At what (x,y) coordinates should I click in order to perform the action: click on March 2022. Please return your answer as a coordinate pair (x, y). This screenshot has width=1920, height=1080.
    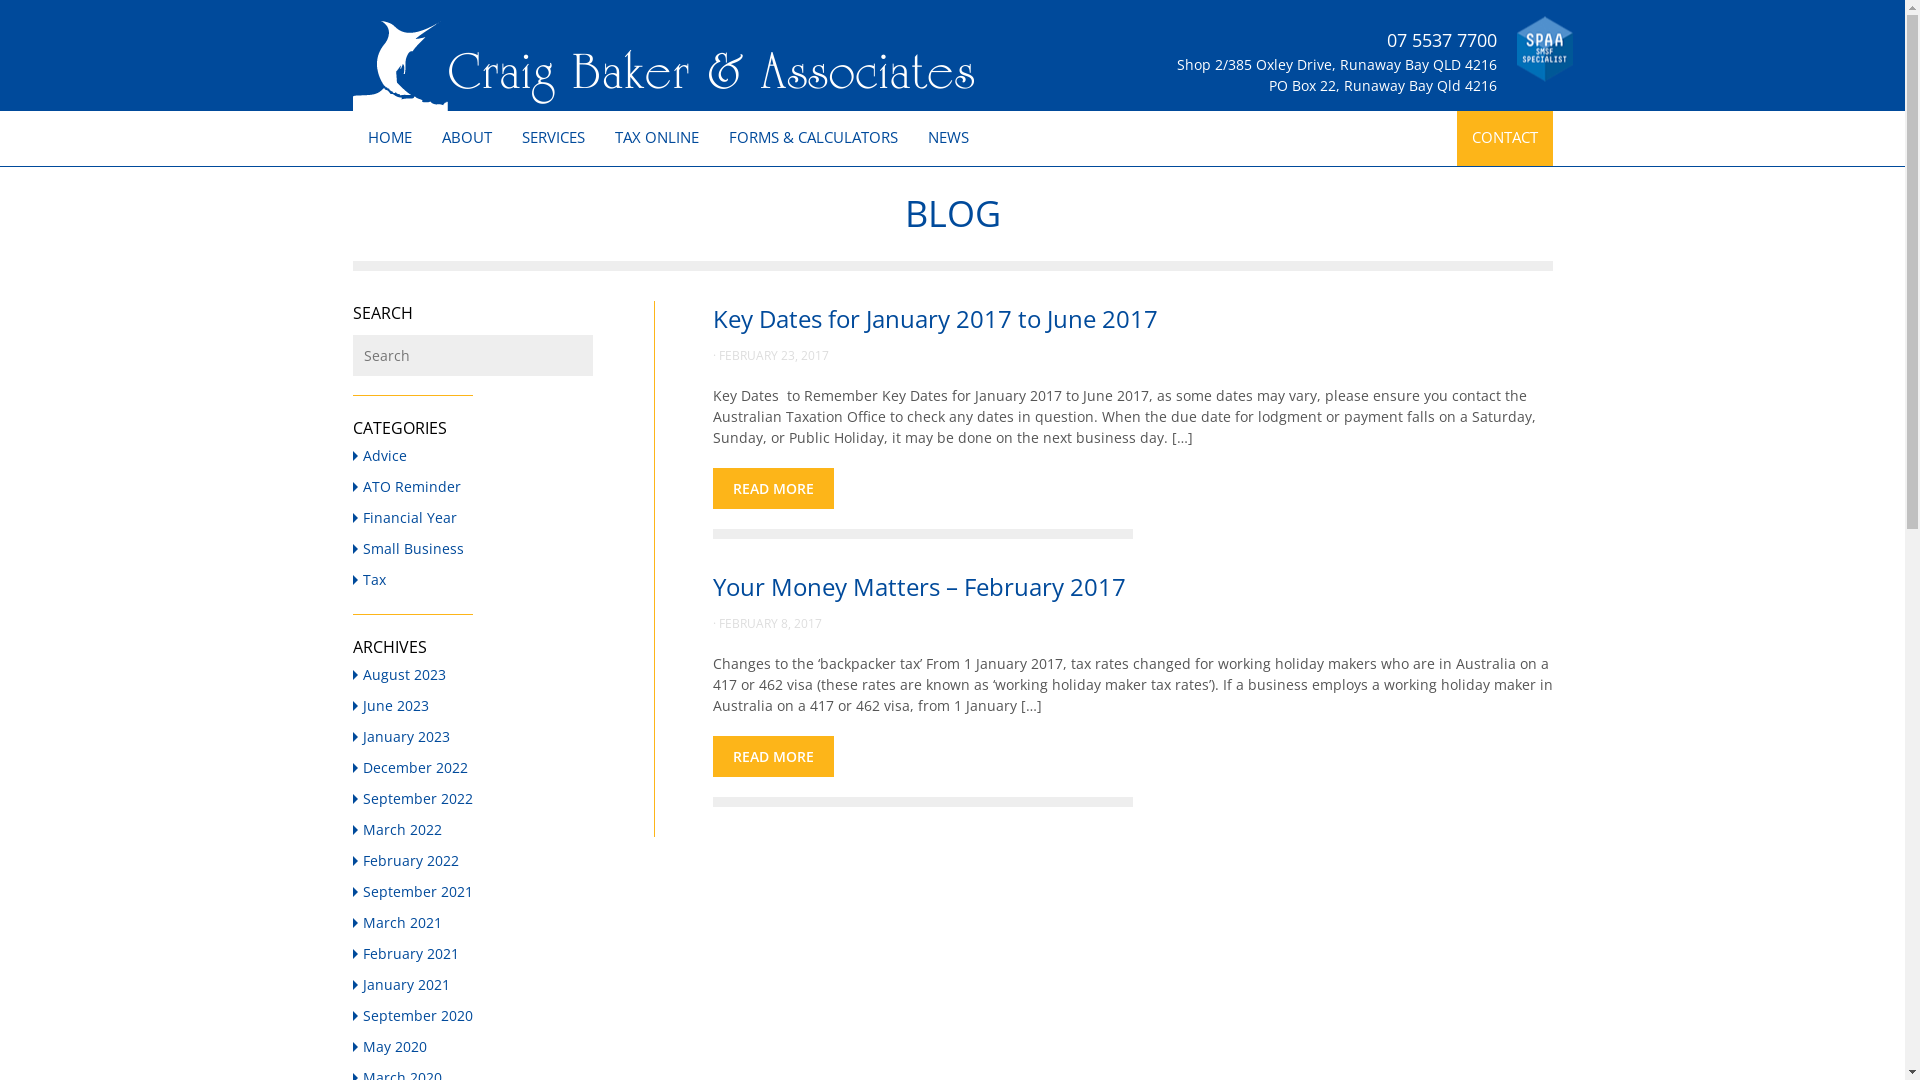
    Looking at the image, I should click on (400, 830).